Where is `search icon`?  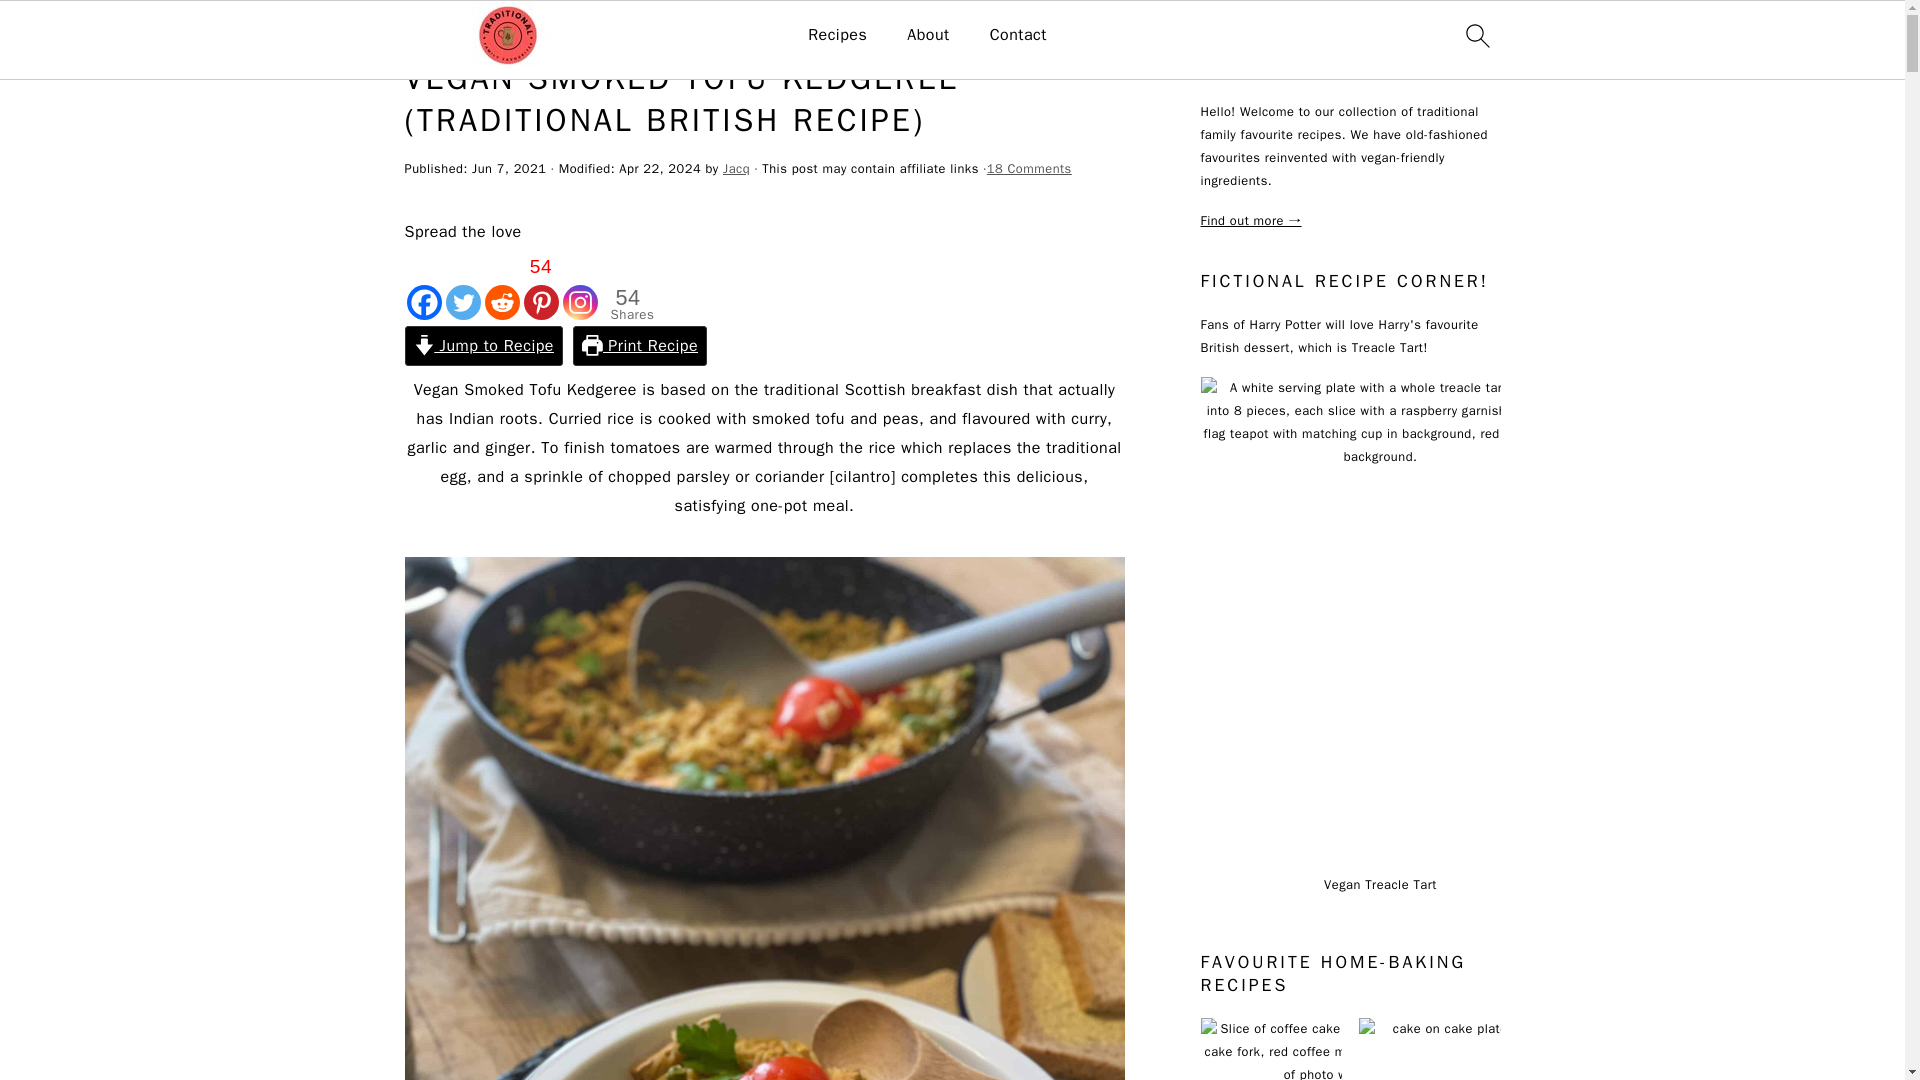
search icon is located at coordinates (1476, 35).